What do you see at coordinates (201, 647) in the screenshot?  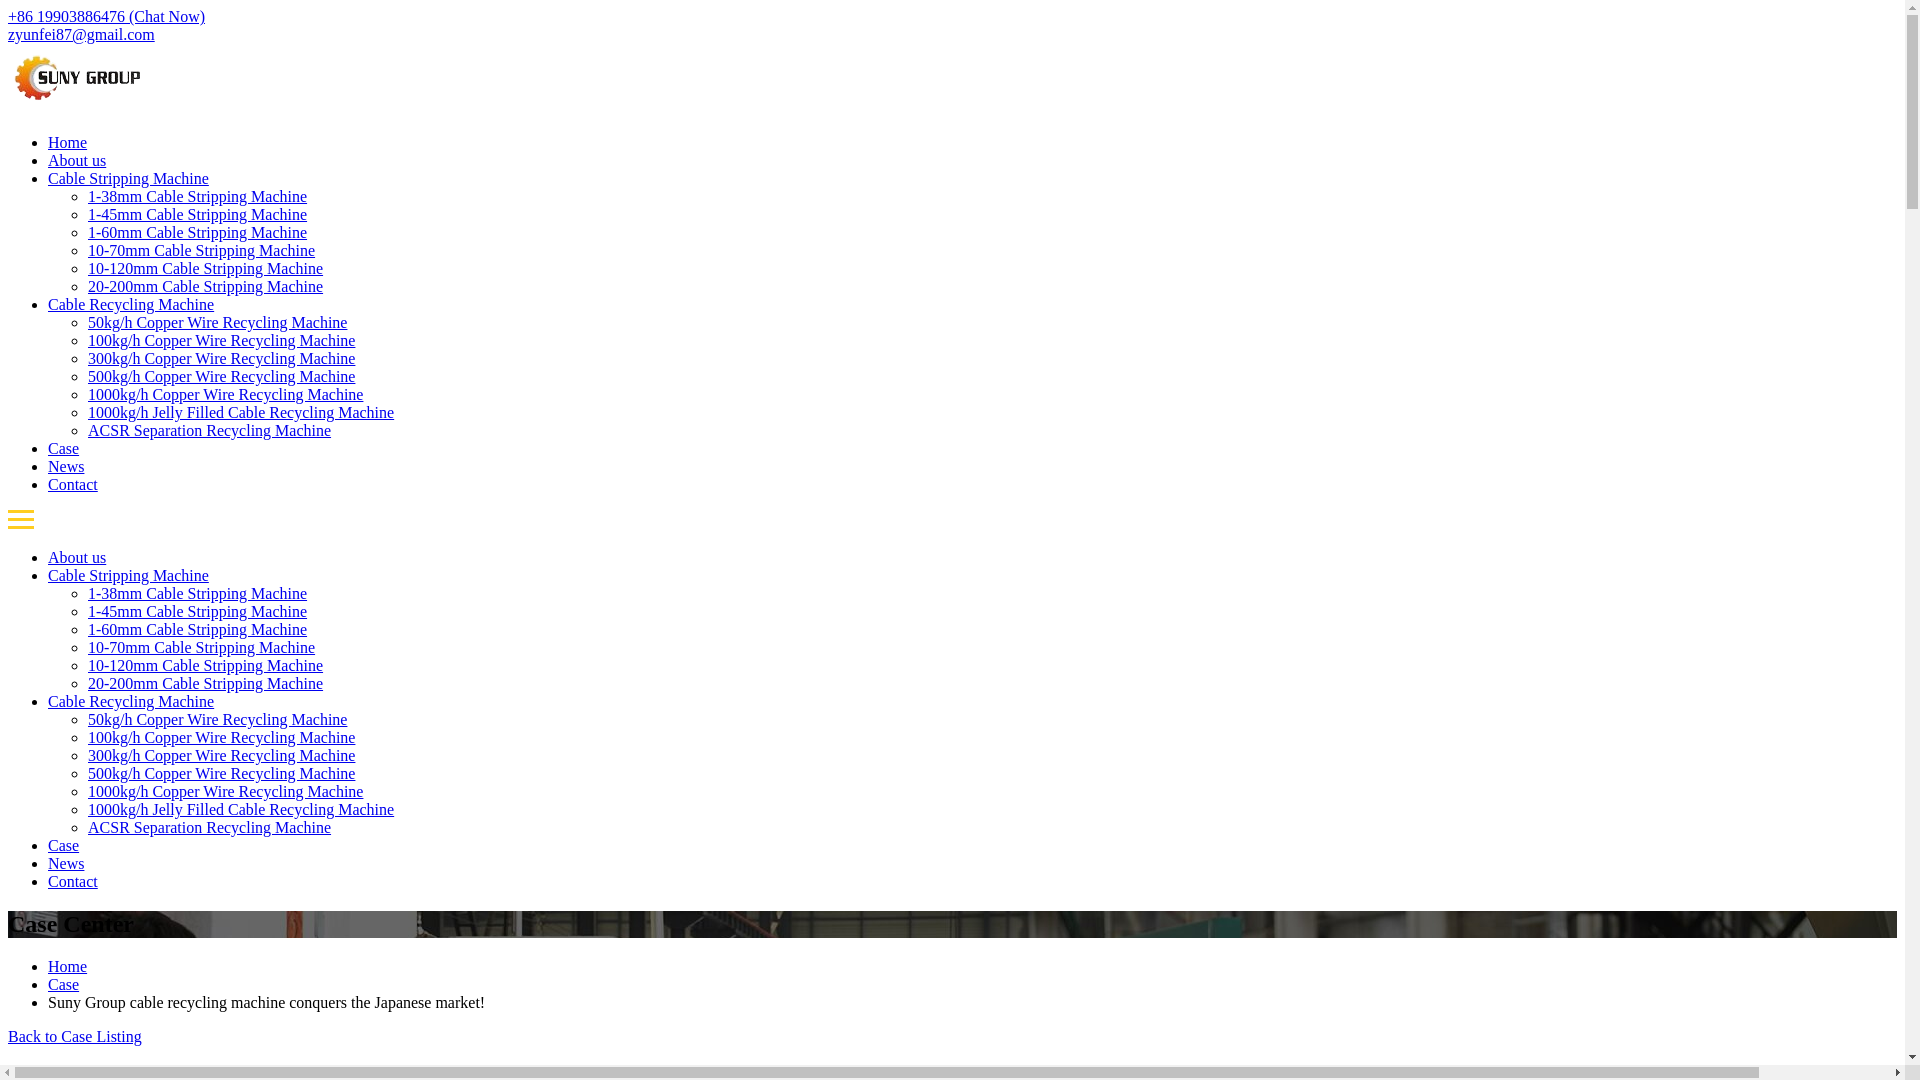 I see `10-70mm Cable Stripping Machine` at bounding box center [201, 647].